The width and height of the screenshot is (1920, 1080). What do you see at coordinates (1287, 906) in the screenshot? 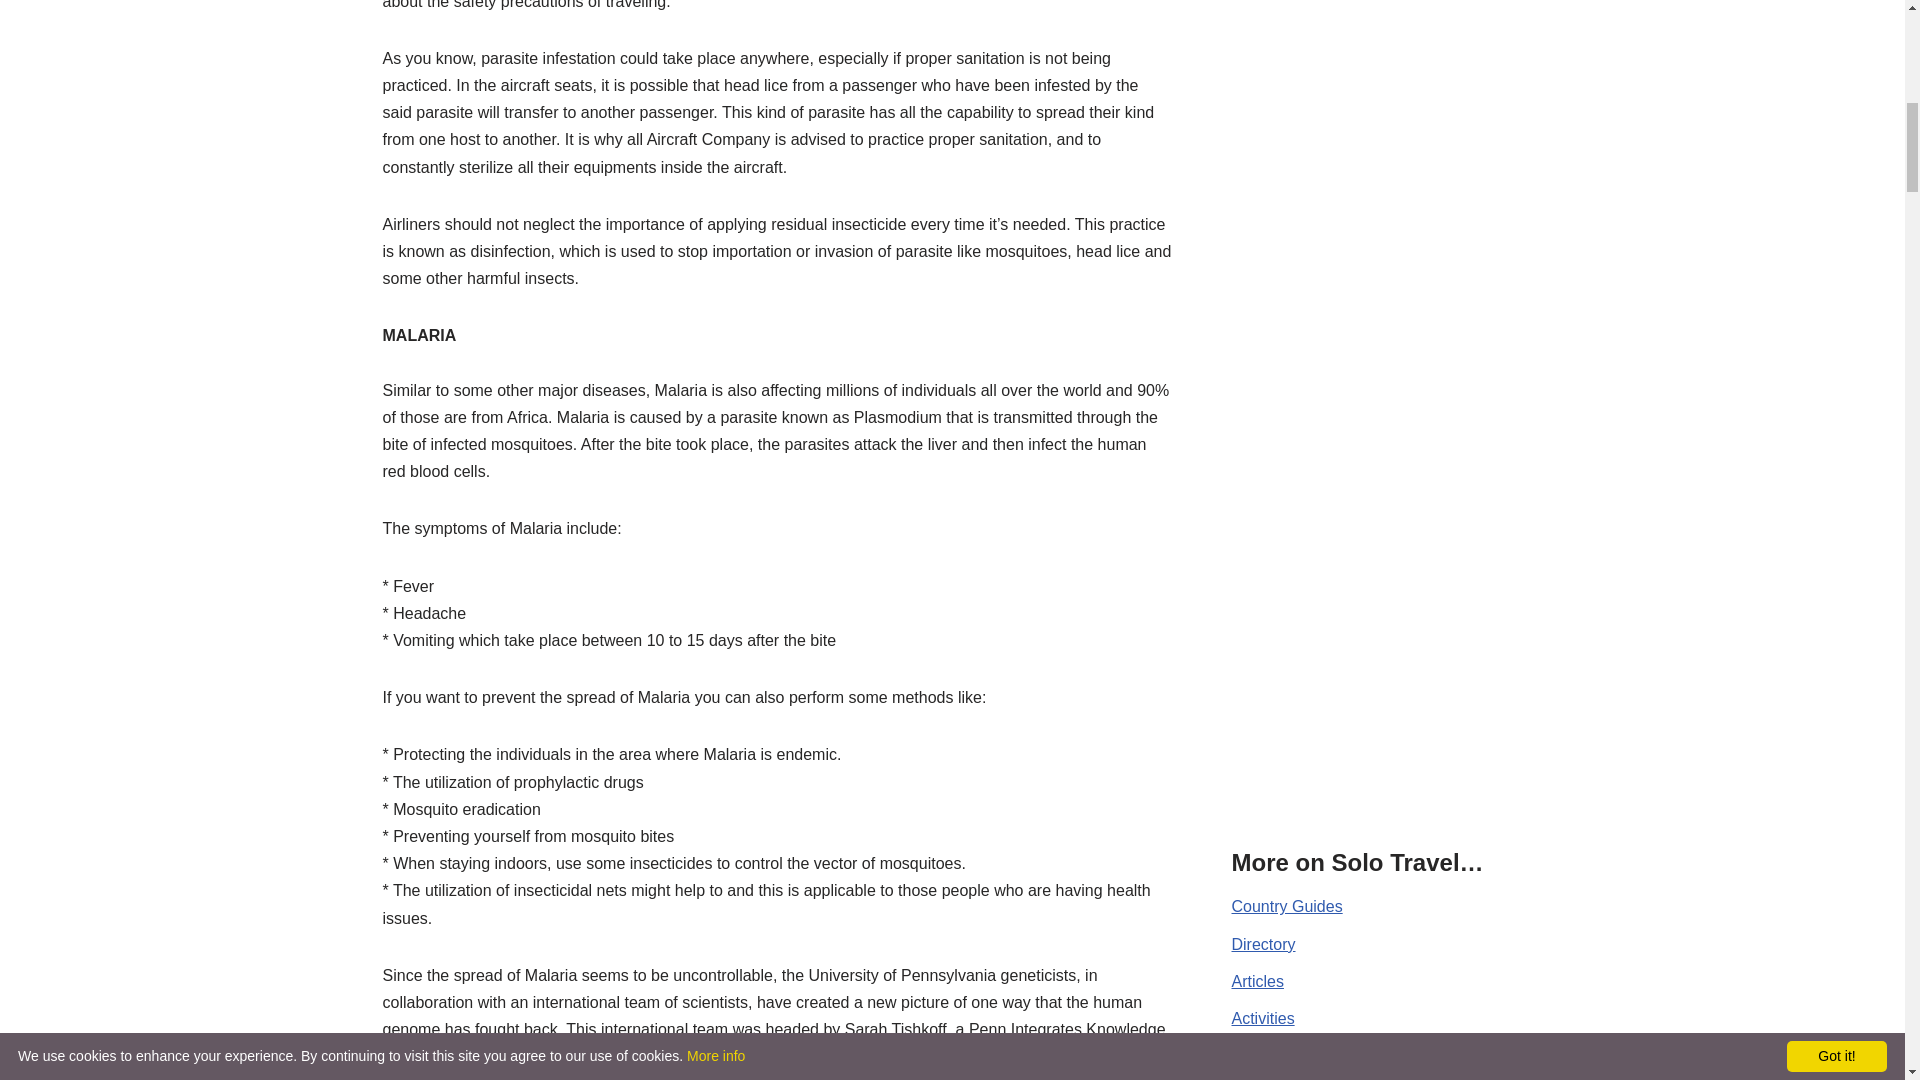
I see `Country Guides` at bounding box center [1287, 906].